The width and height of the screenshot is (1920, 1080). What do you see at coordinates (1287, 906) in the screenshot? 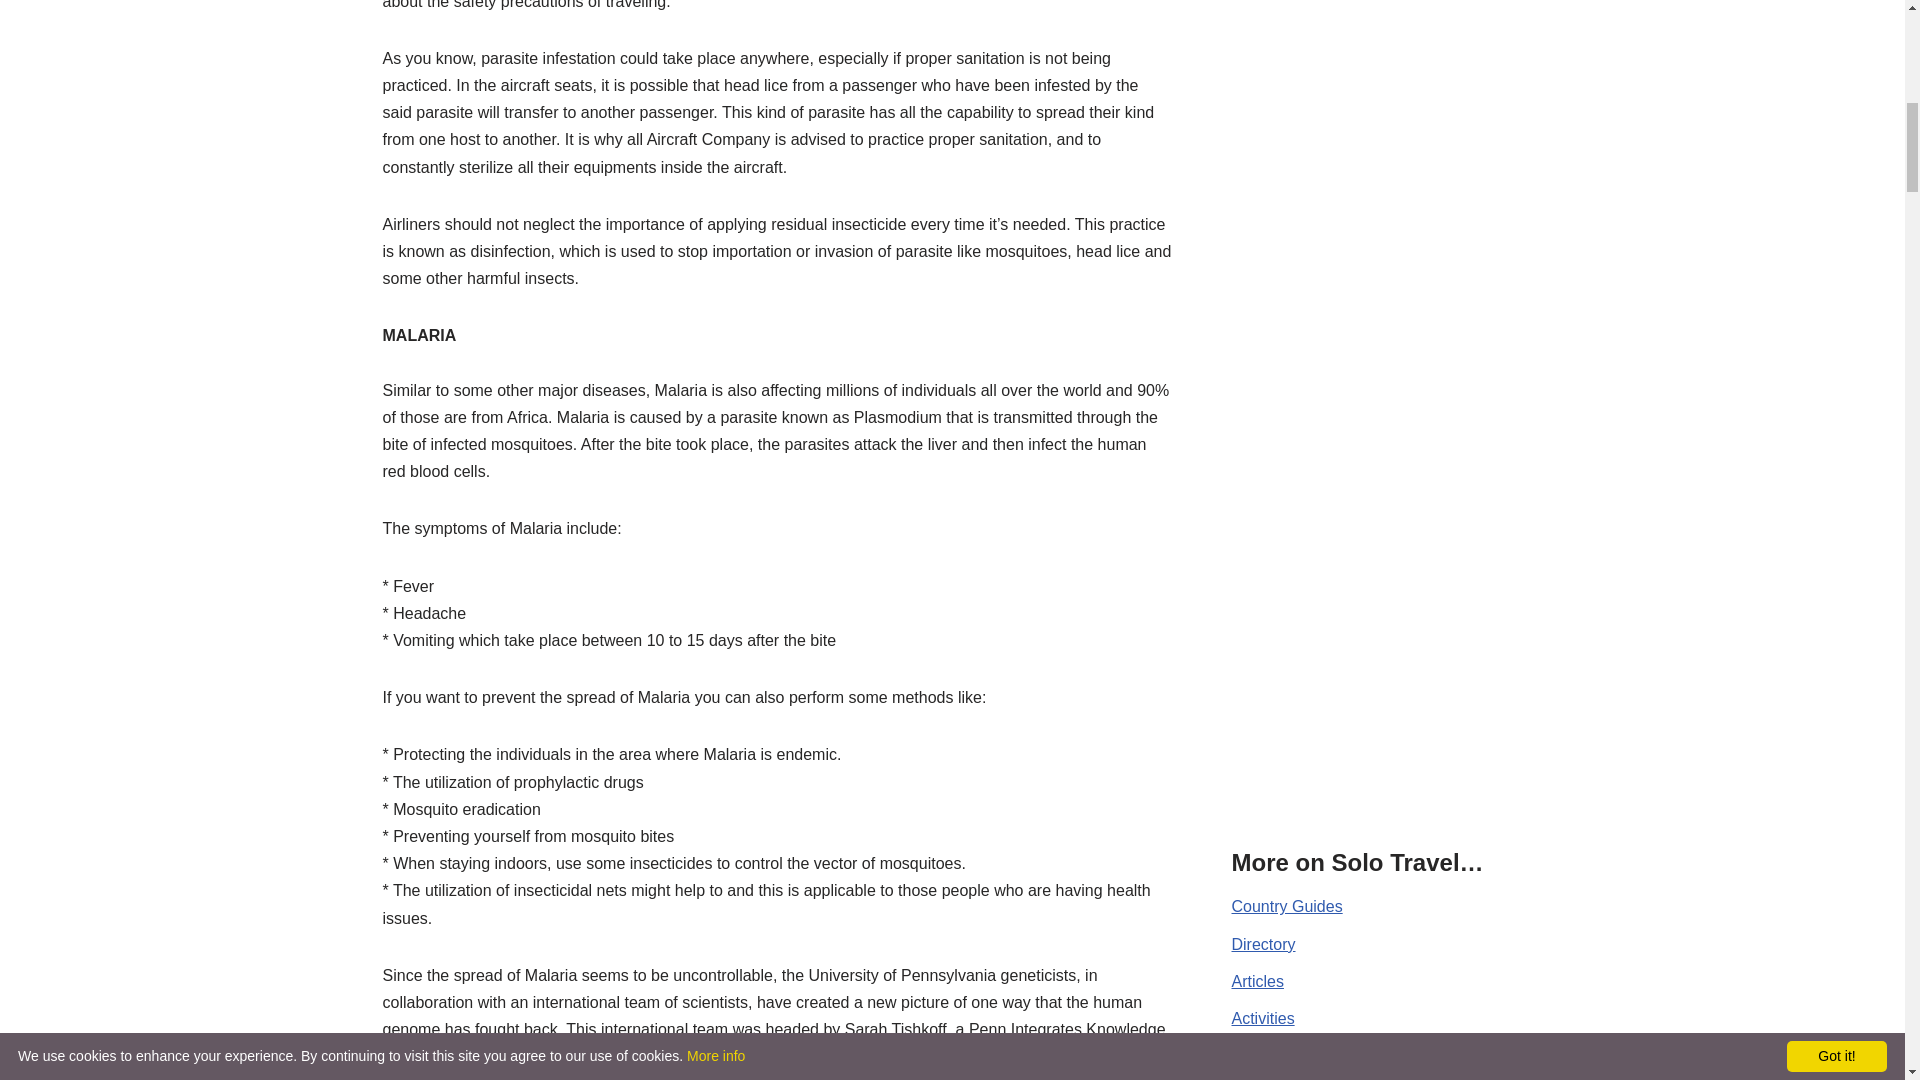
I see `Country Guides` at bounding box center [1287, 906].